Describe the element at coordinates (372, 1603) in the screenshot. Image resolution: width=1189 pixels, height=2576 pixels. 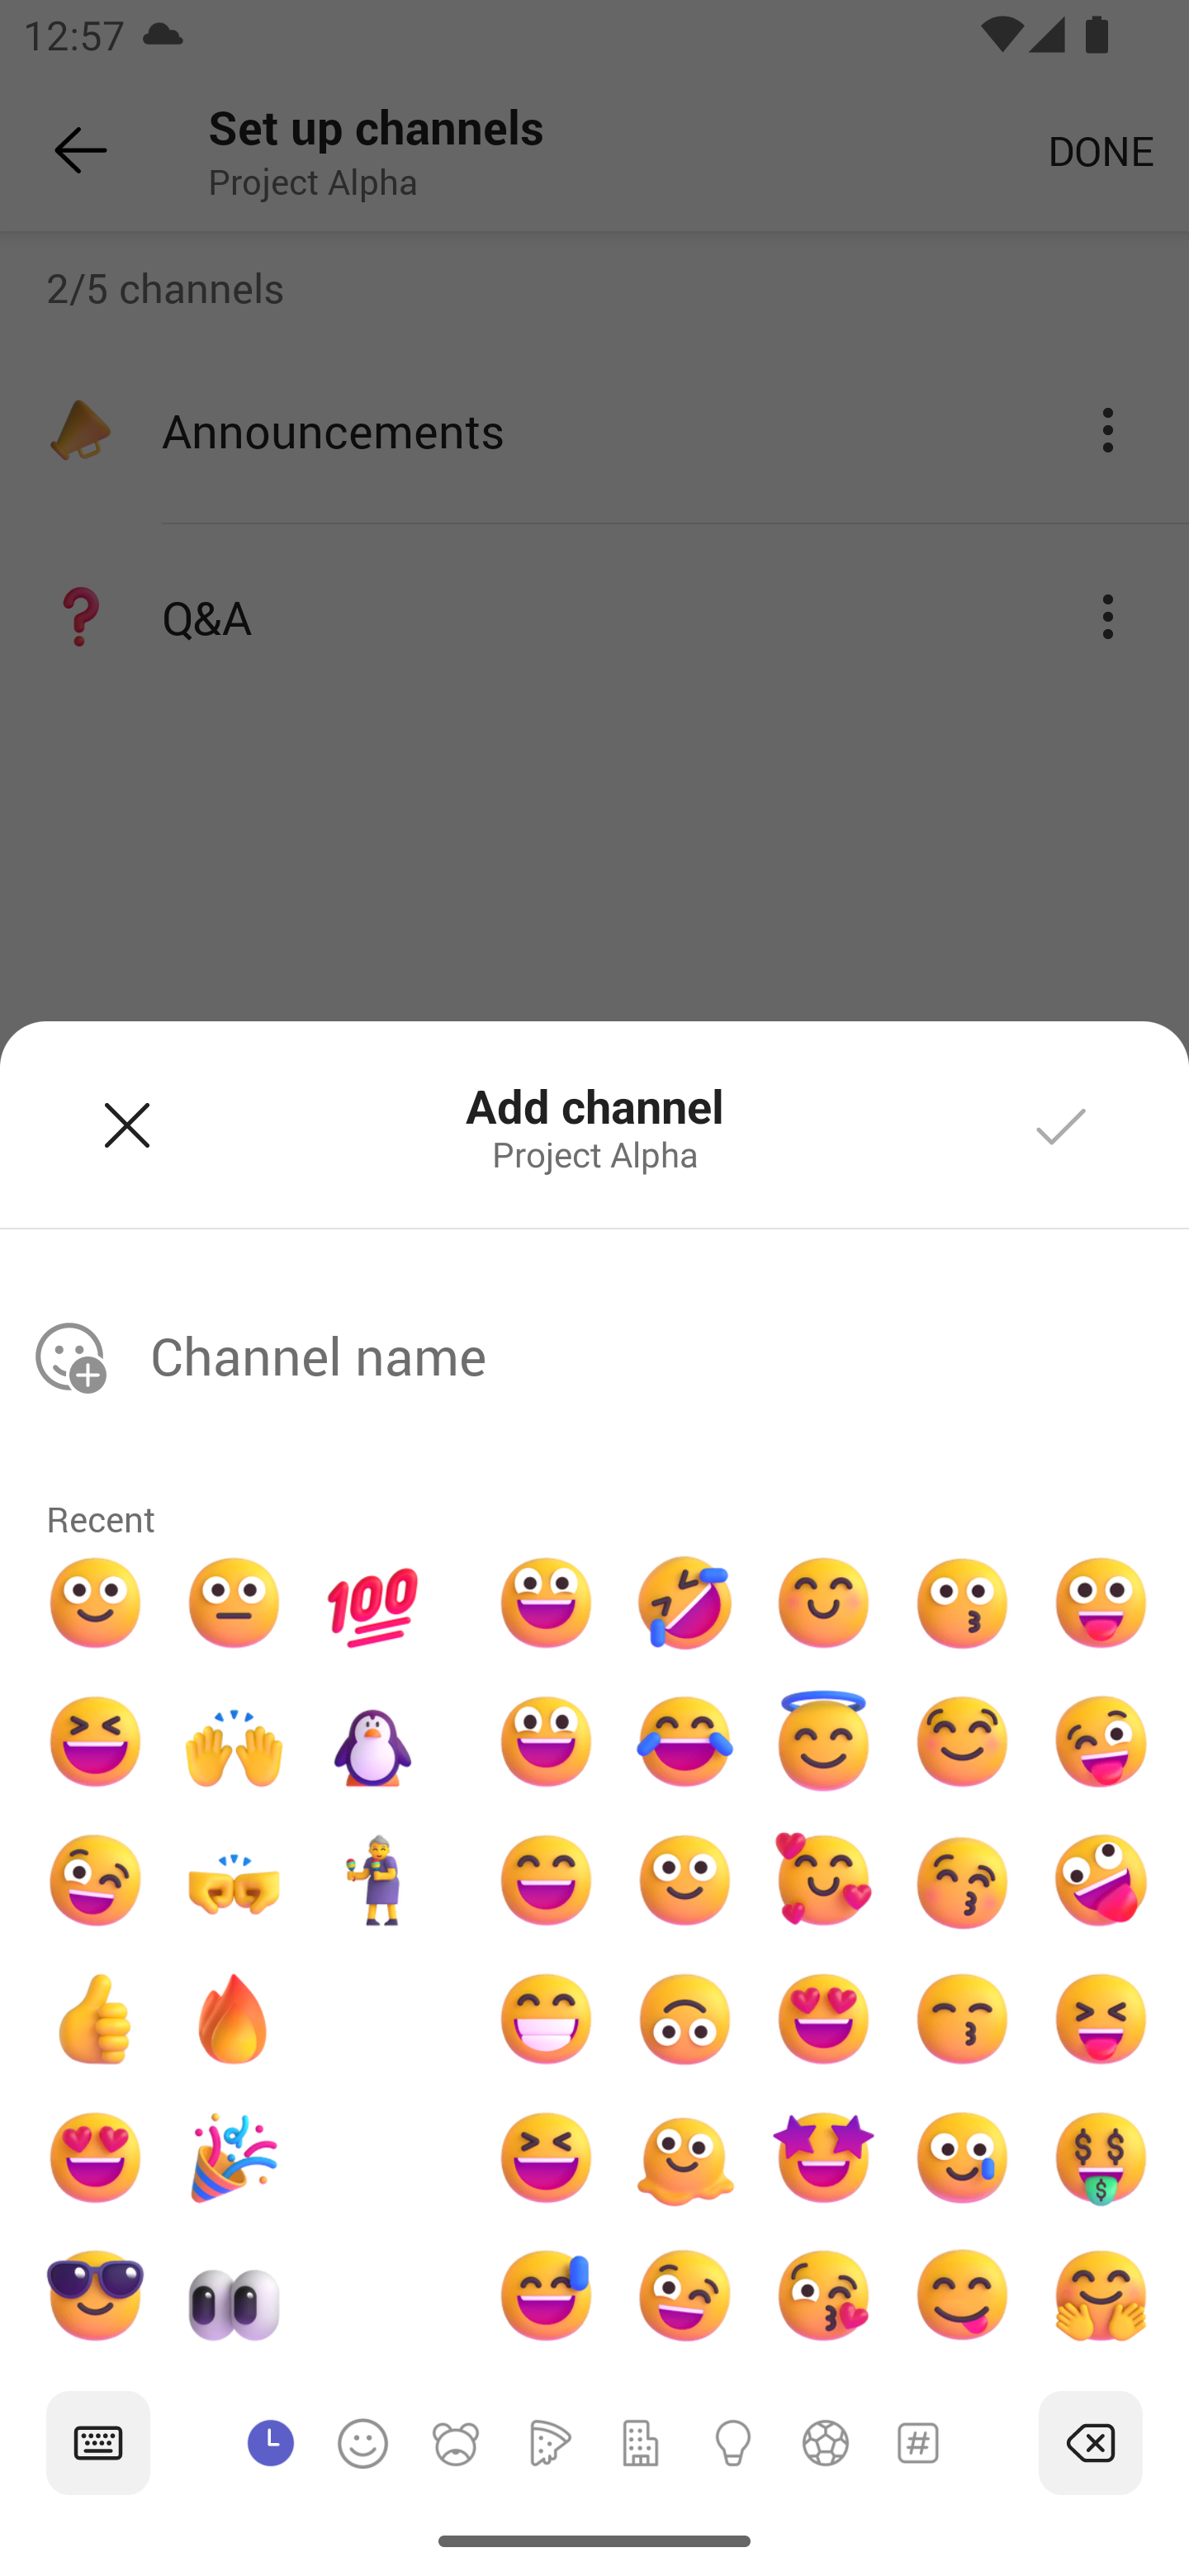
I see `Hundred points emoji` at that location.